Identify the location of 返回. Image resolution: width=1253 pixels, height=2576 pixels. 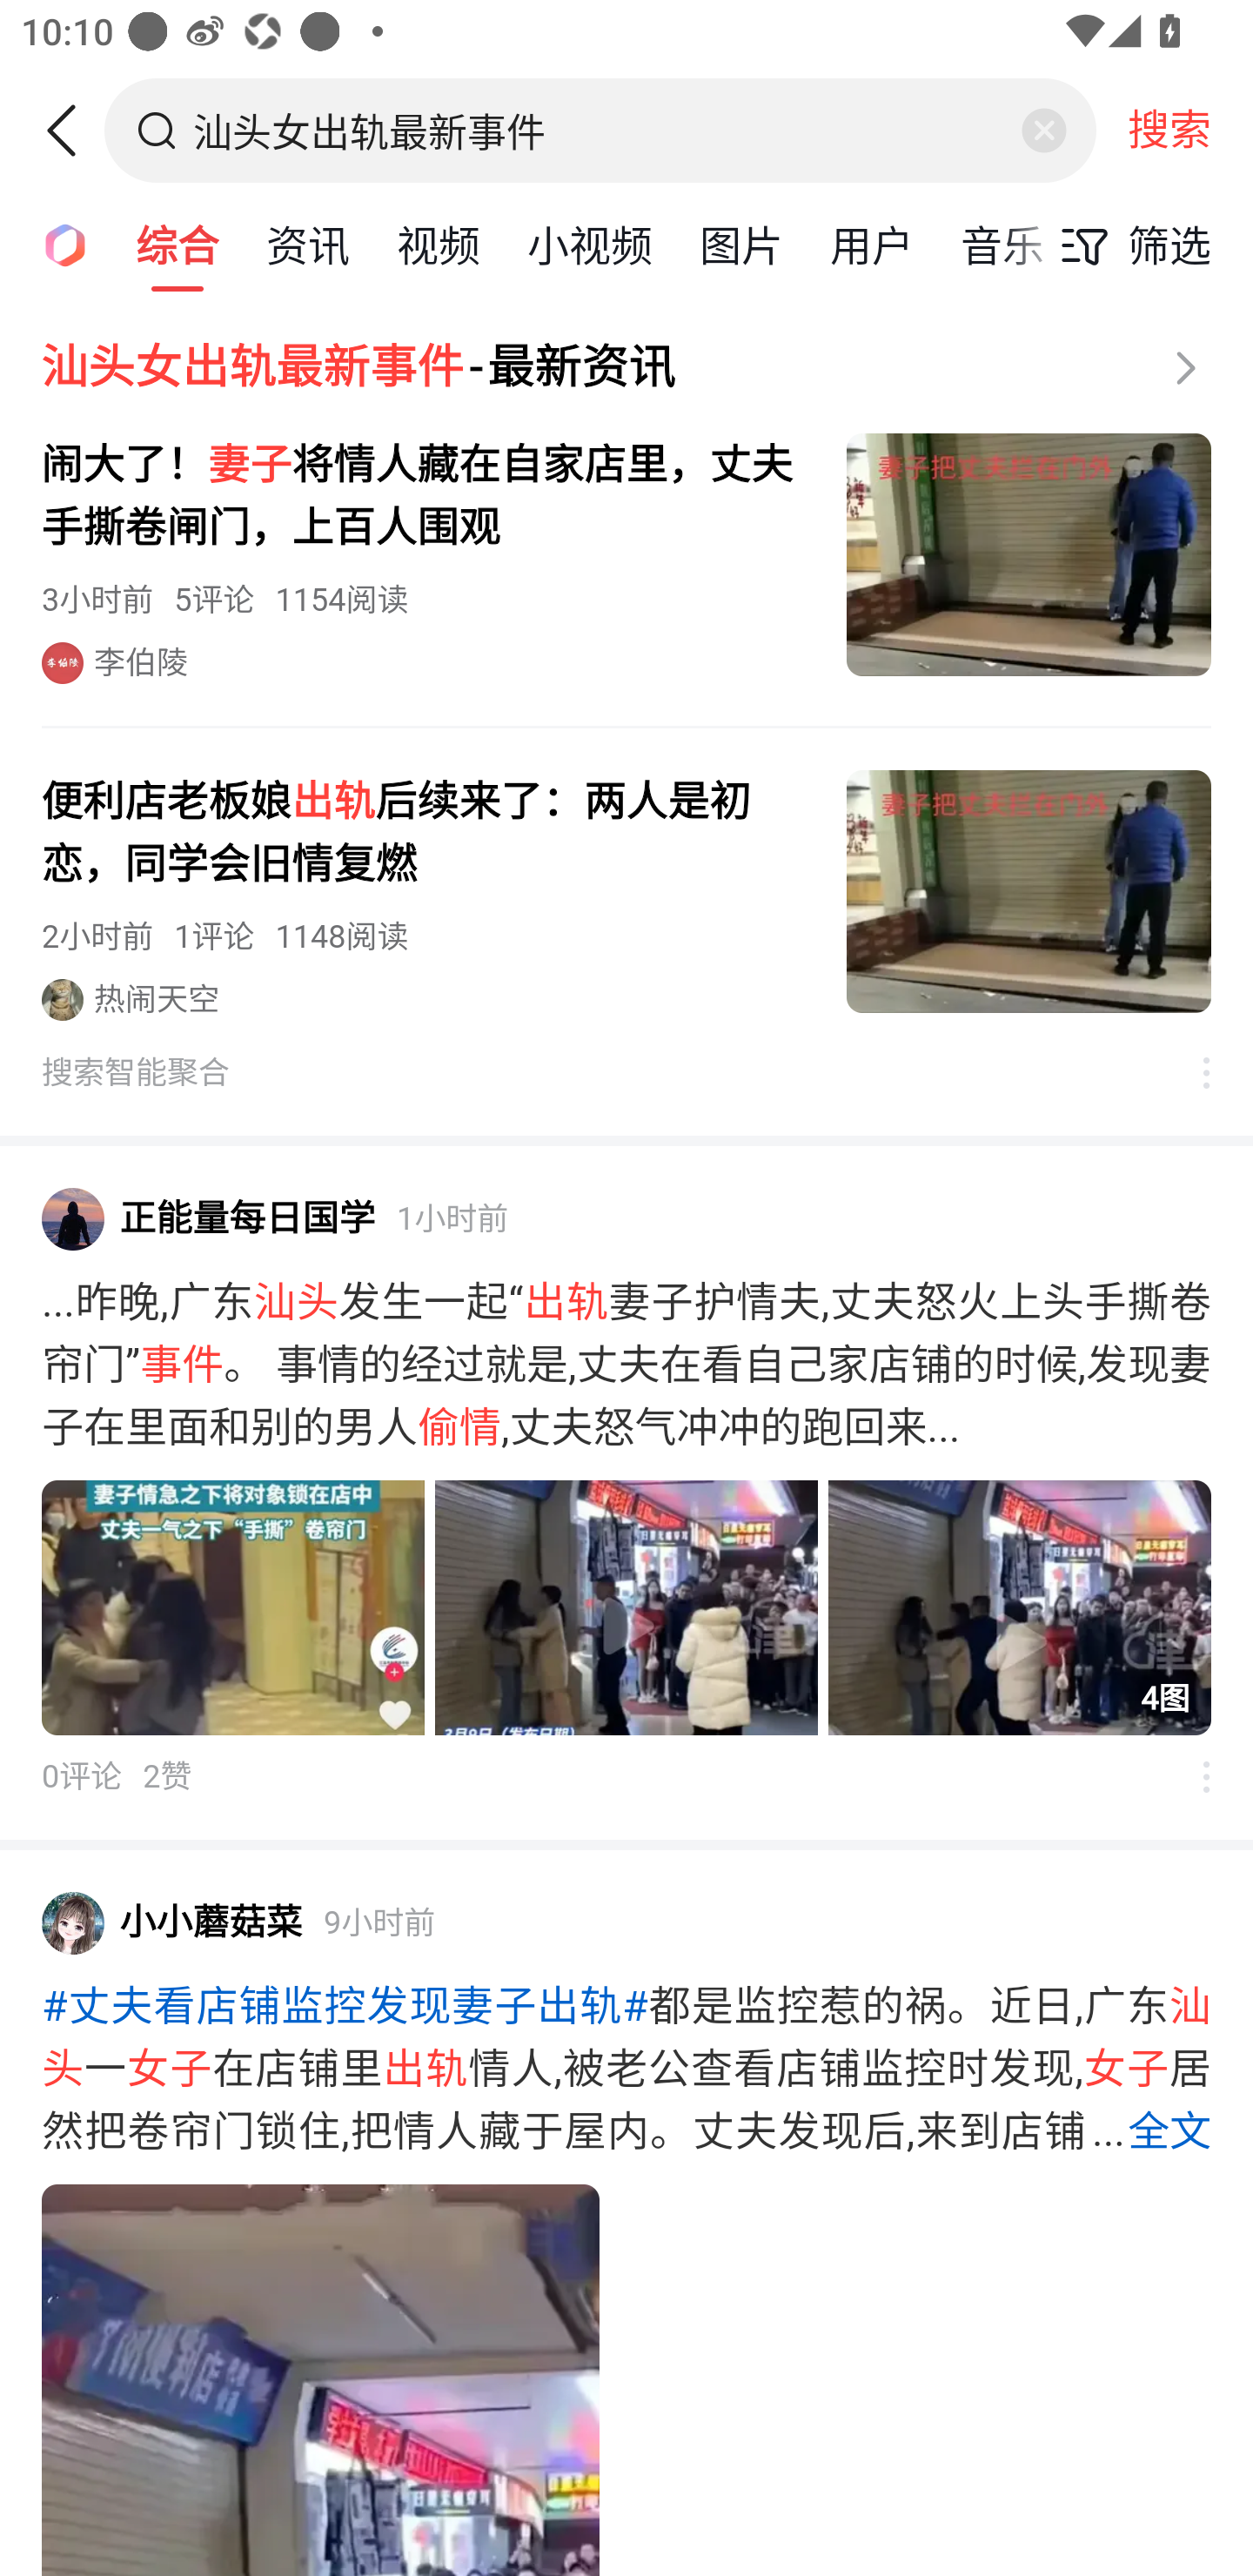
(72, 131).